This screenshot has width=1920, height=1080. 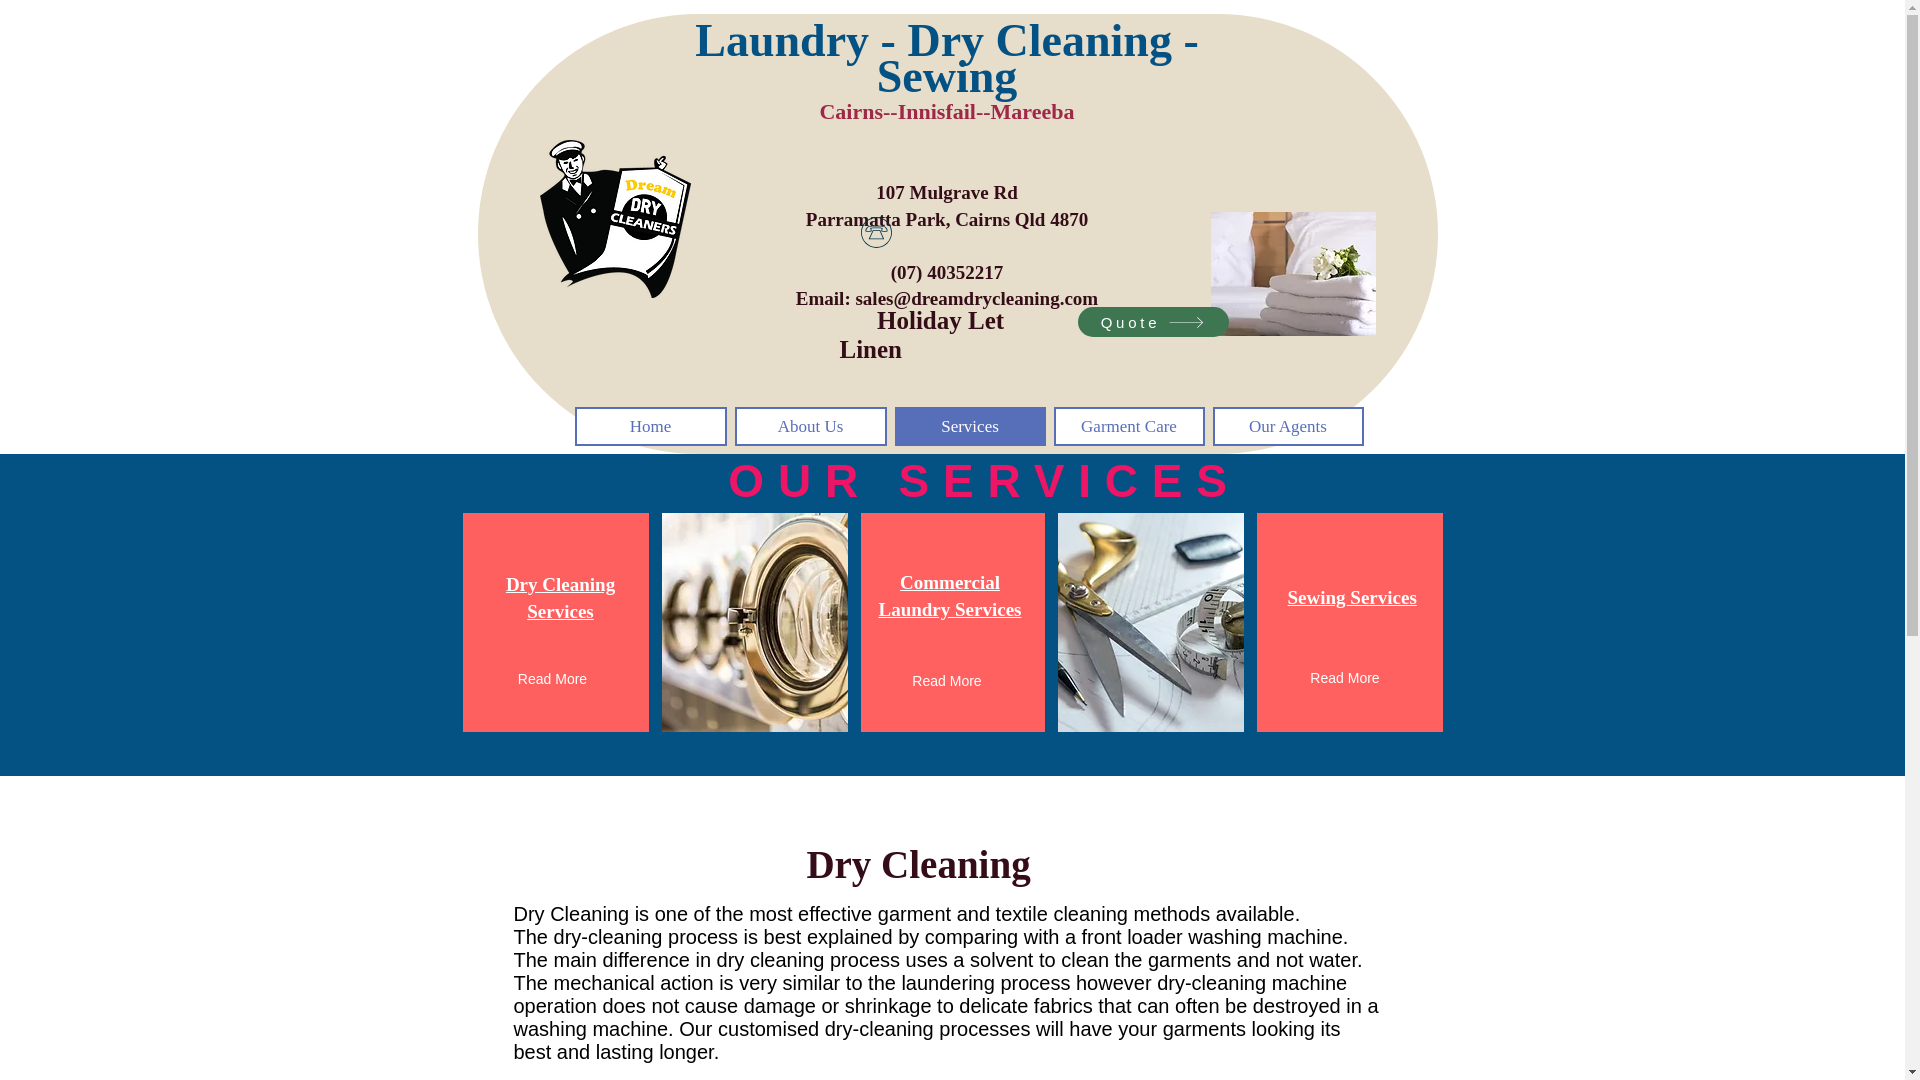 What do you see at coordinates (949, 596) in the screenshot?
I see `About Us` at bounding box center [949, 596].